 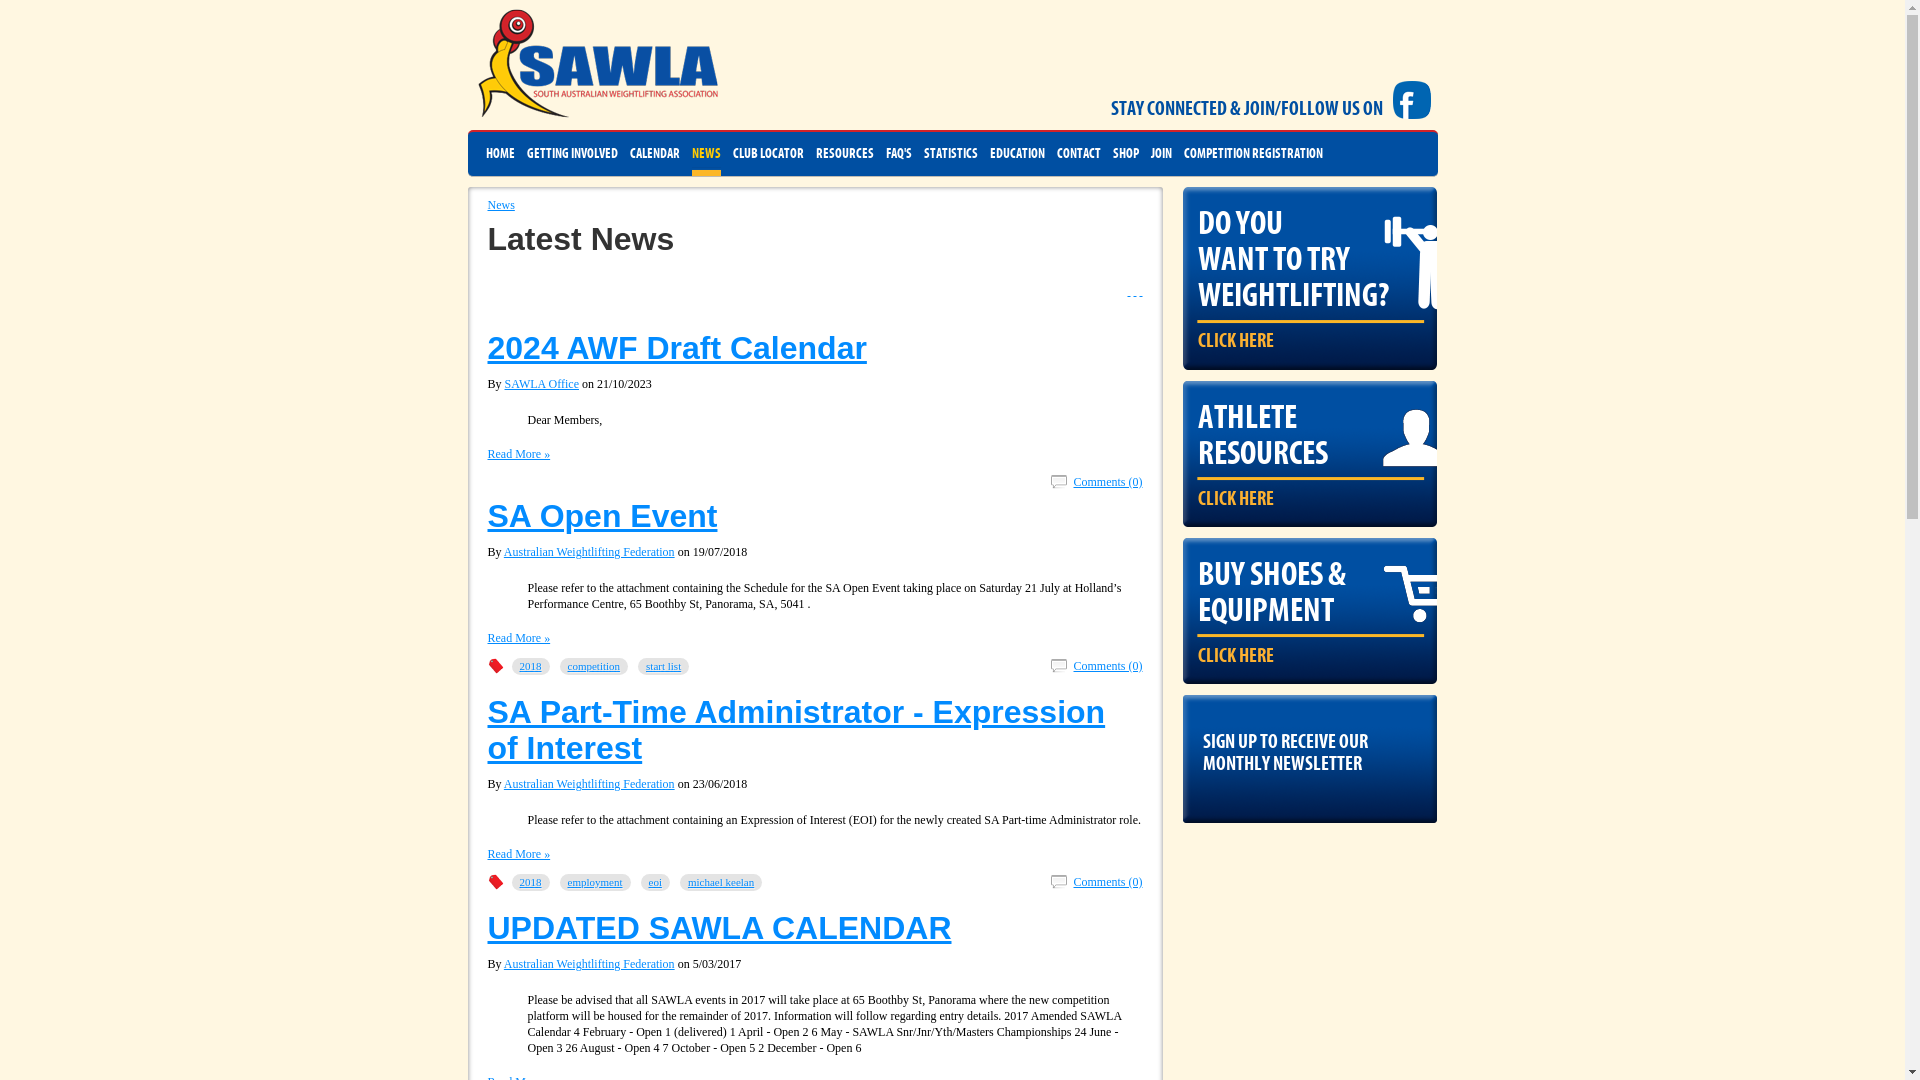 I want to click on JOIN, so click(x=1160, y=154).